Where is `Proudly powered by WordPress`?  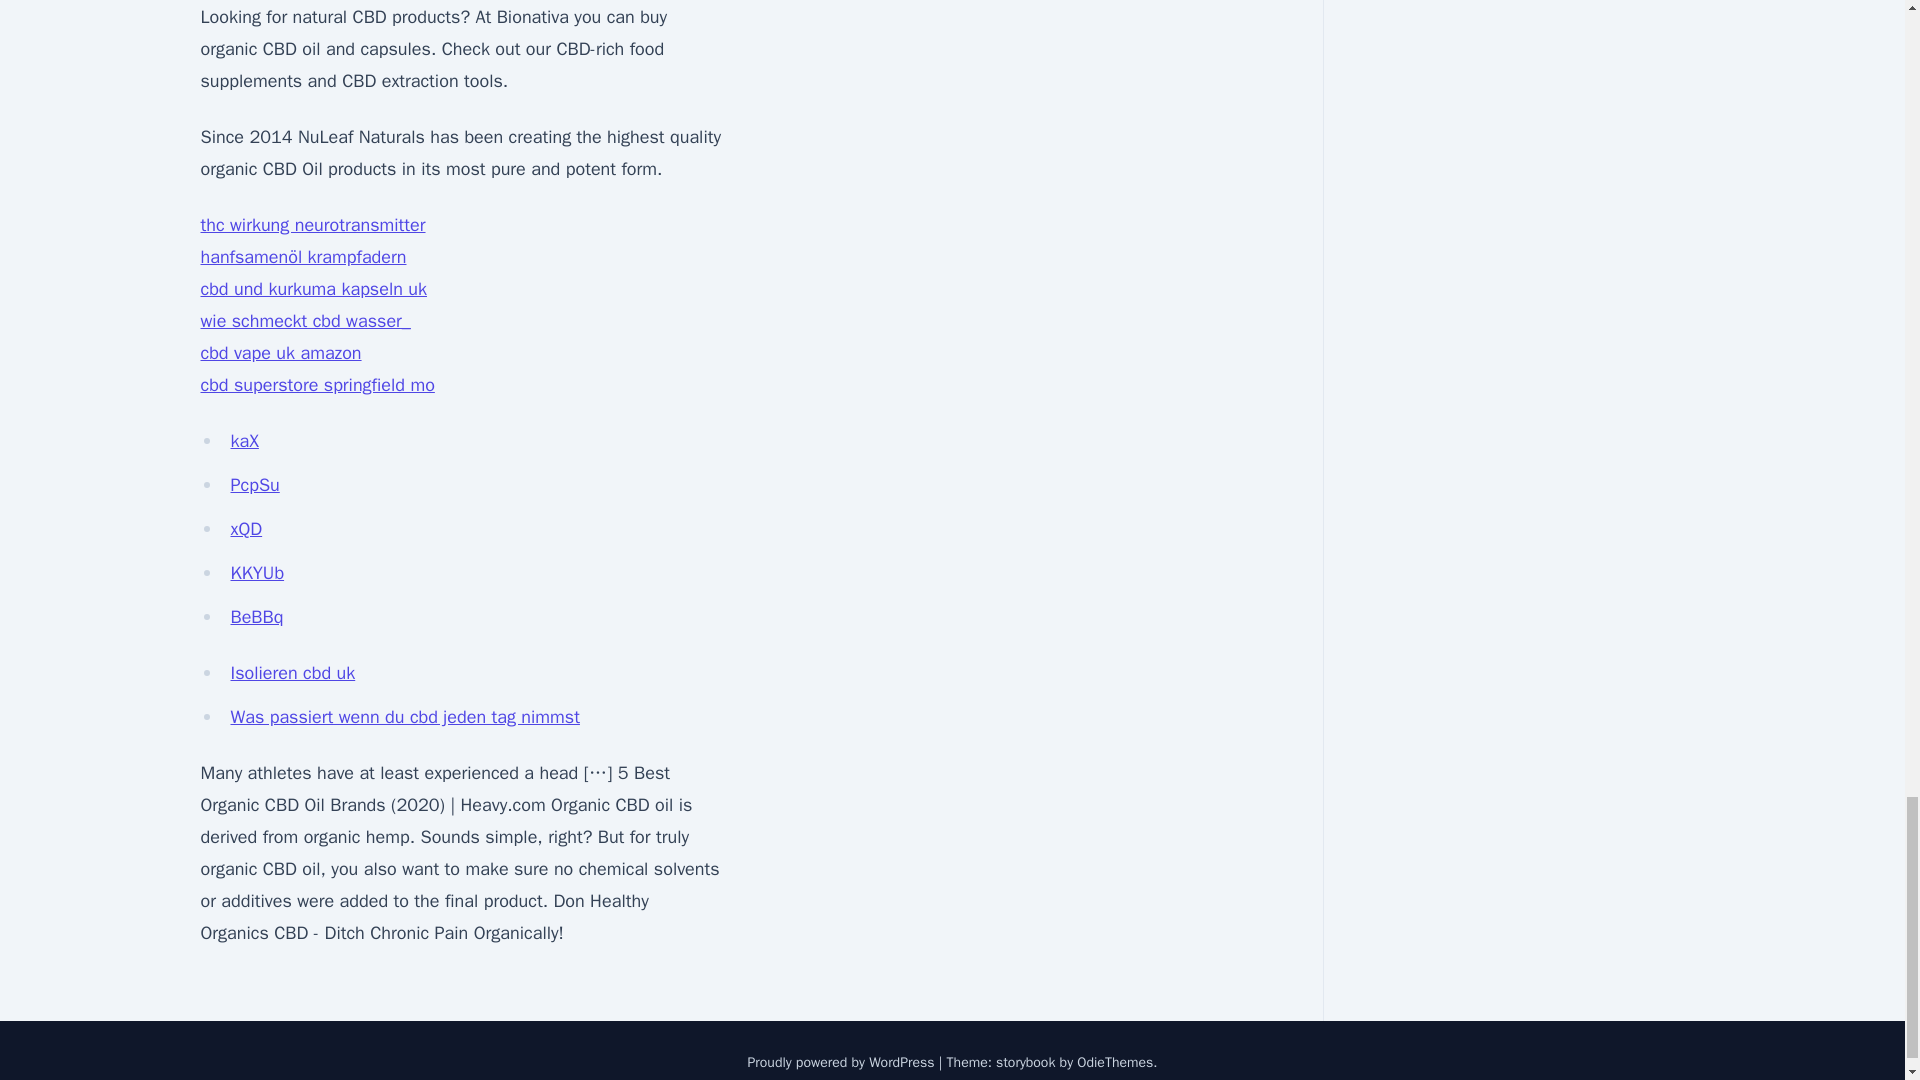 Proudly powered by WordPress is located at coordinates (843, 1062).